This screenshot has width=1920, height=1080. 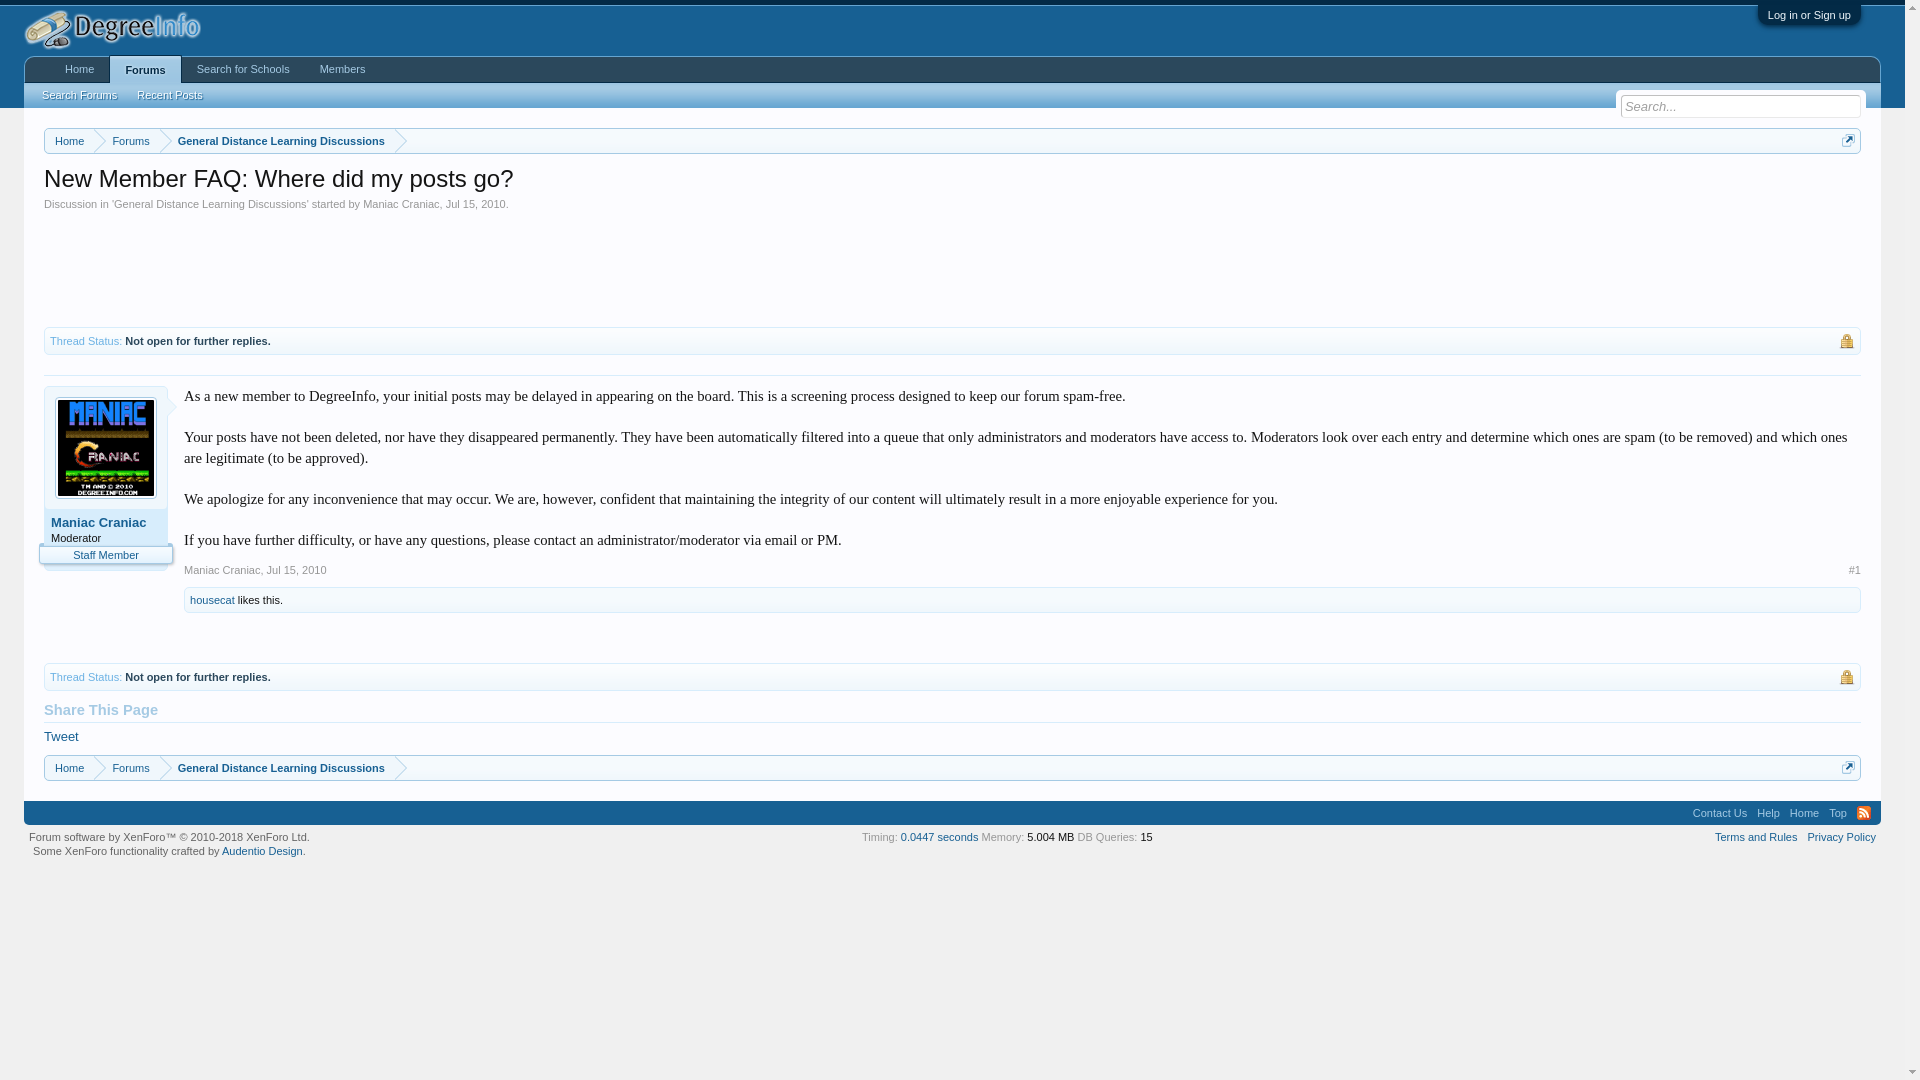 What do you see at coordinates (79, 70) in the screenshot?
I see `Home` at bounding box center [79, 70].